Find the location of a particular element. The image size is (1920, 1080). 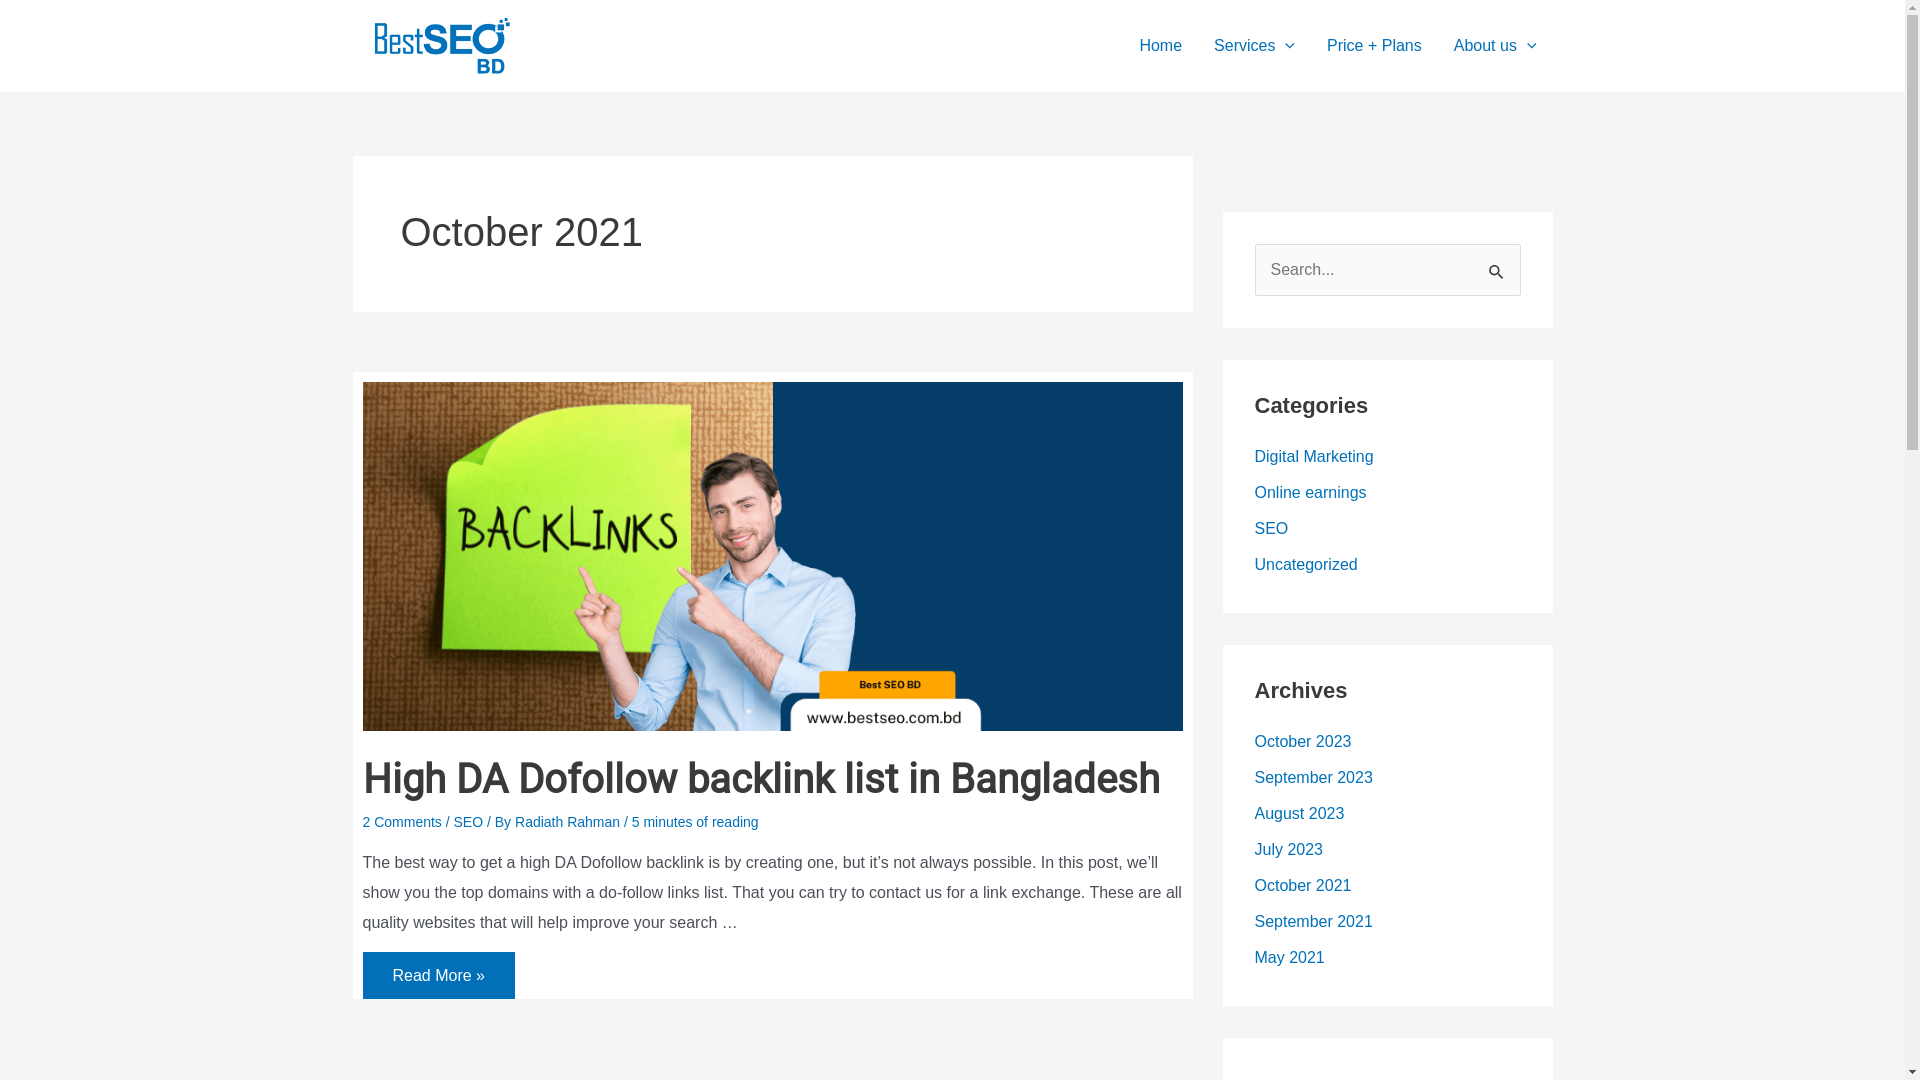

October 2021 is located at coordinates (1302, 885).